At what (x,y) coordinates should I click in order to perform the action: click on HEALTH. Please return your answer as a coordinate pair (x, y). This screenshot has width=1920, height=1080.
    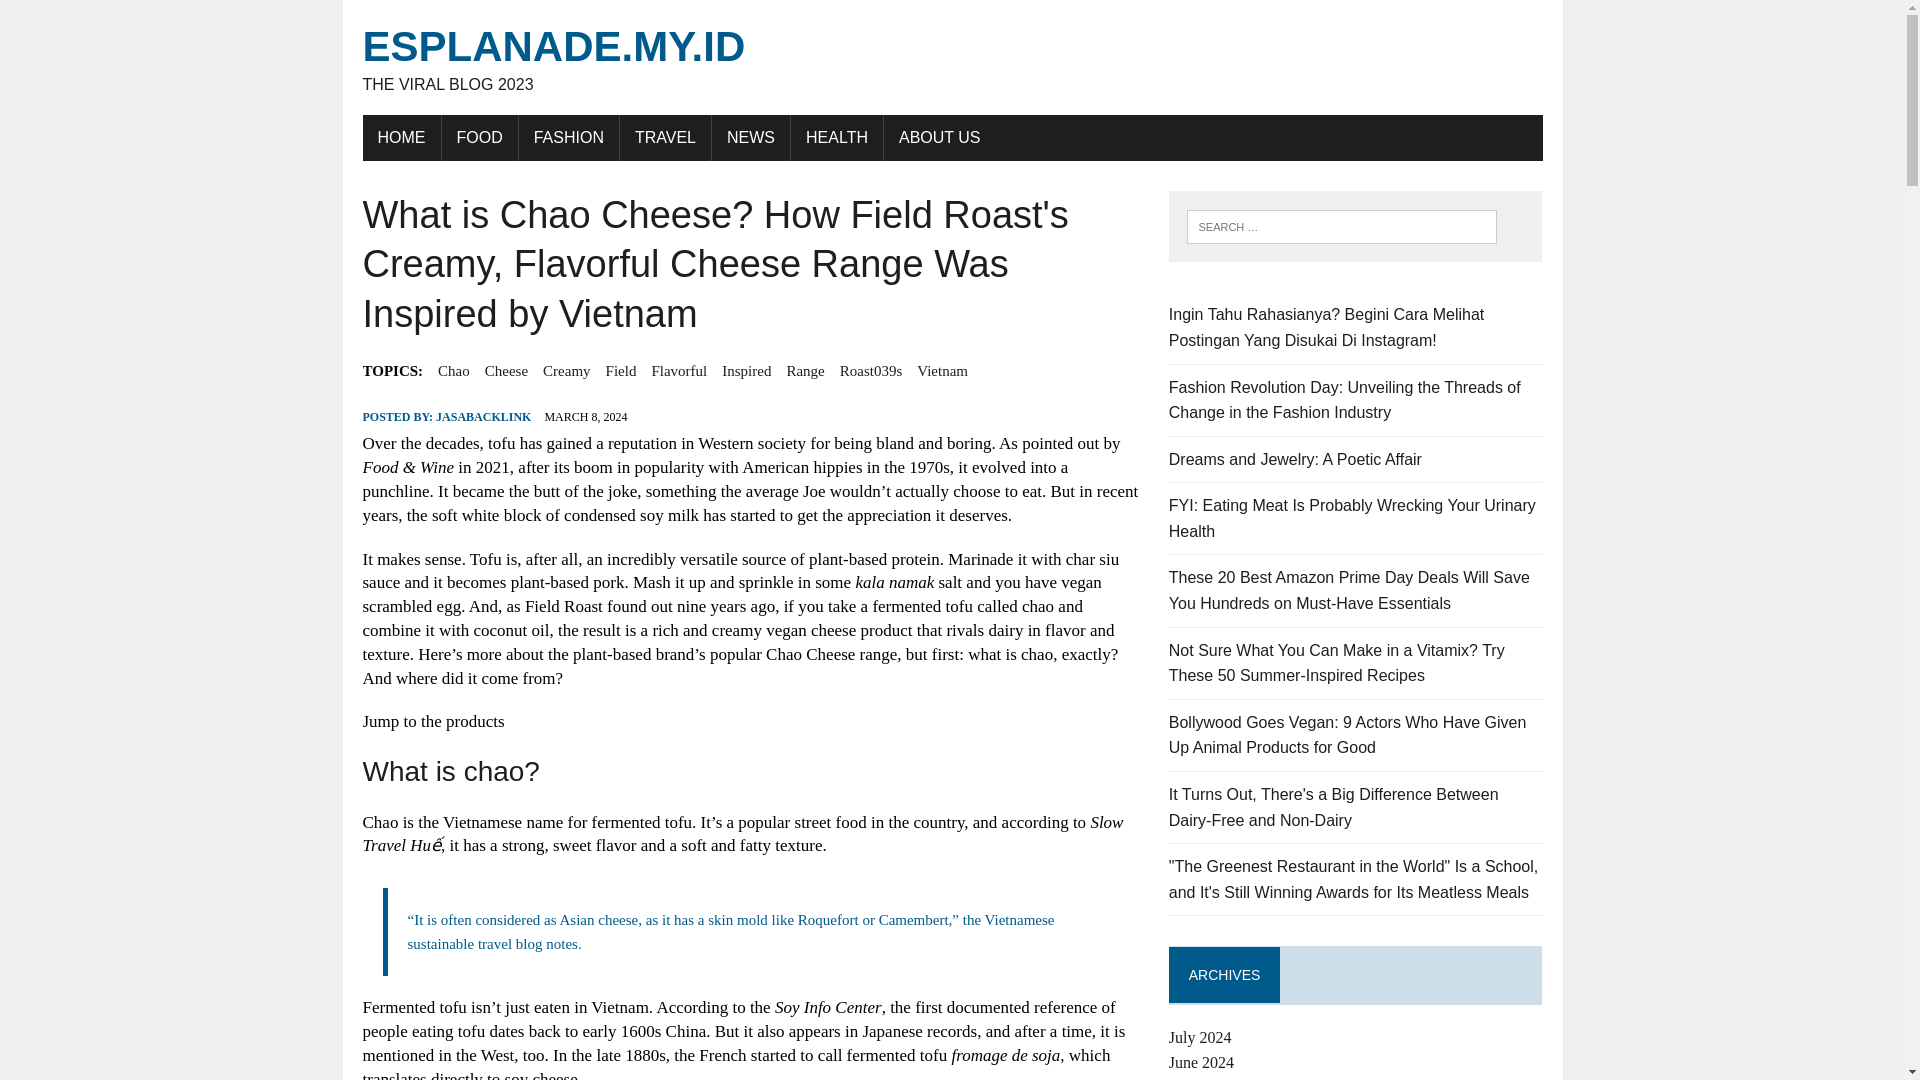
    Looking at the image, I should click on (837, 137).